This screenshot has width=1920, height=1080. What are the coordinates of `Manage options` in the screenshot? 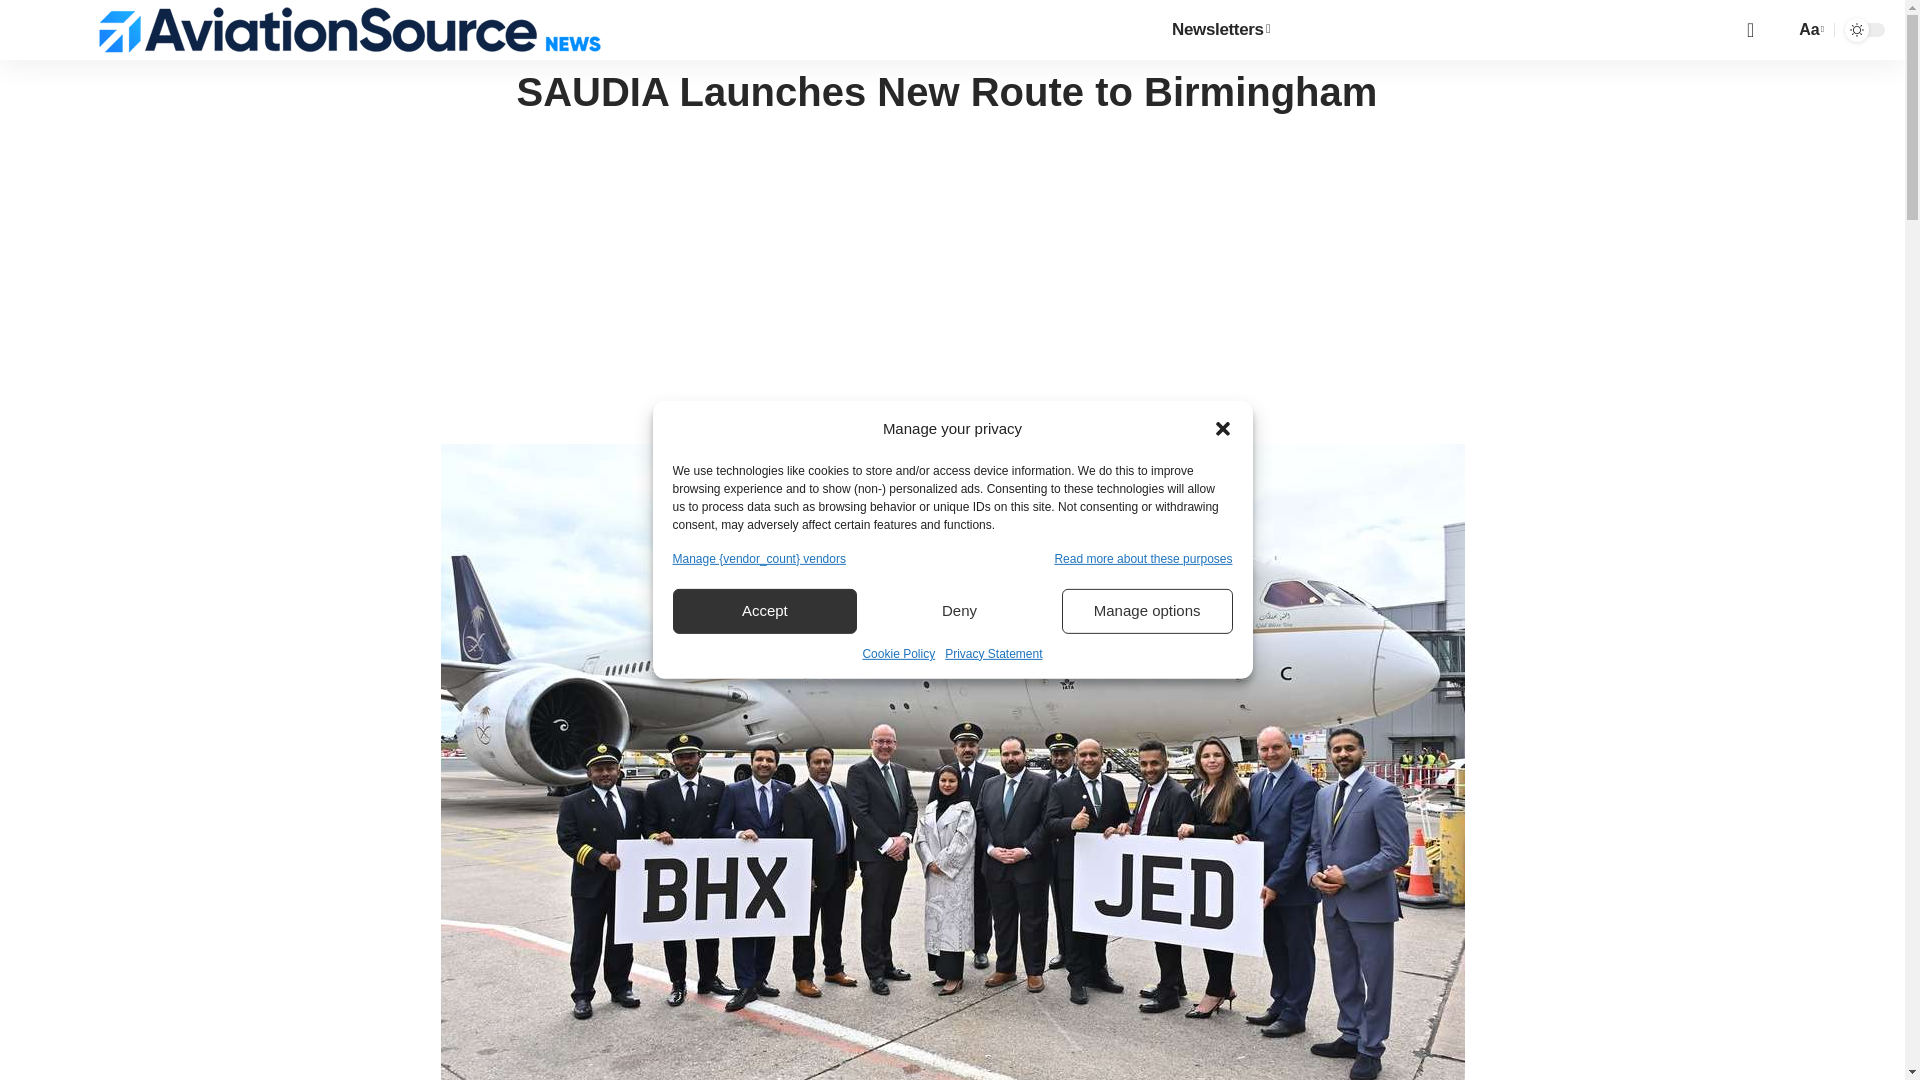 It's located at (1146, 610).